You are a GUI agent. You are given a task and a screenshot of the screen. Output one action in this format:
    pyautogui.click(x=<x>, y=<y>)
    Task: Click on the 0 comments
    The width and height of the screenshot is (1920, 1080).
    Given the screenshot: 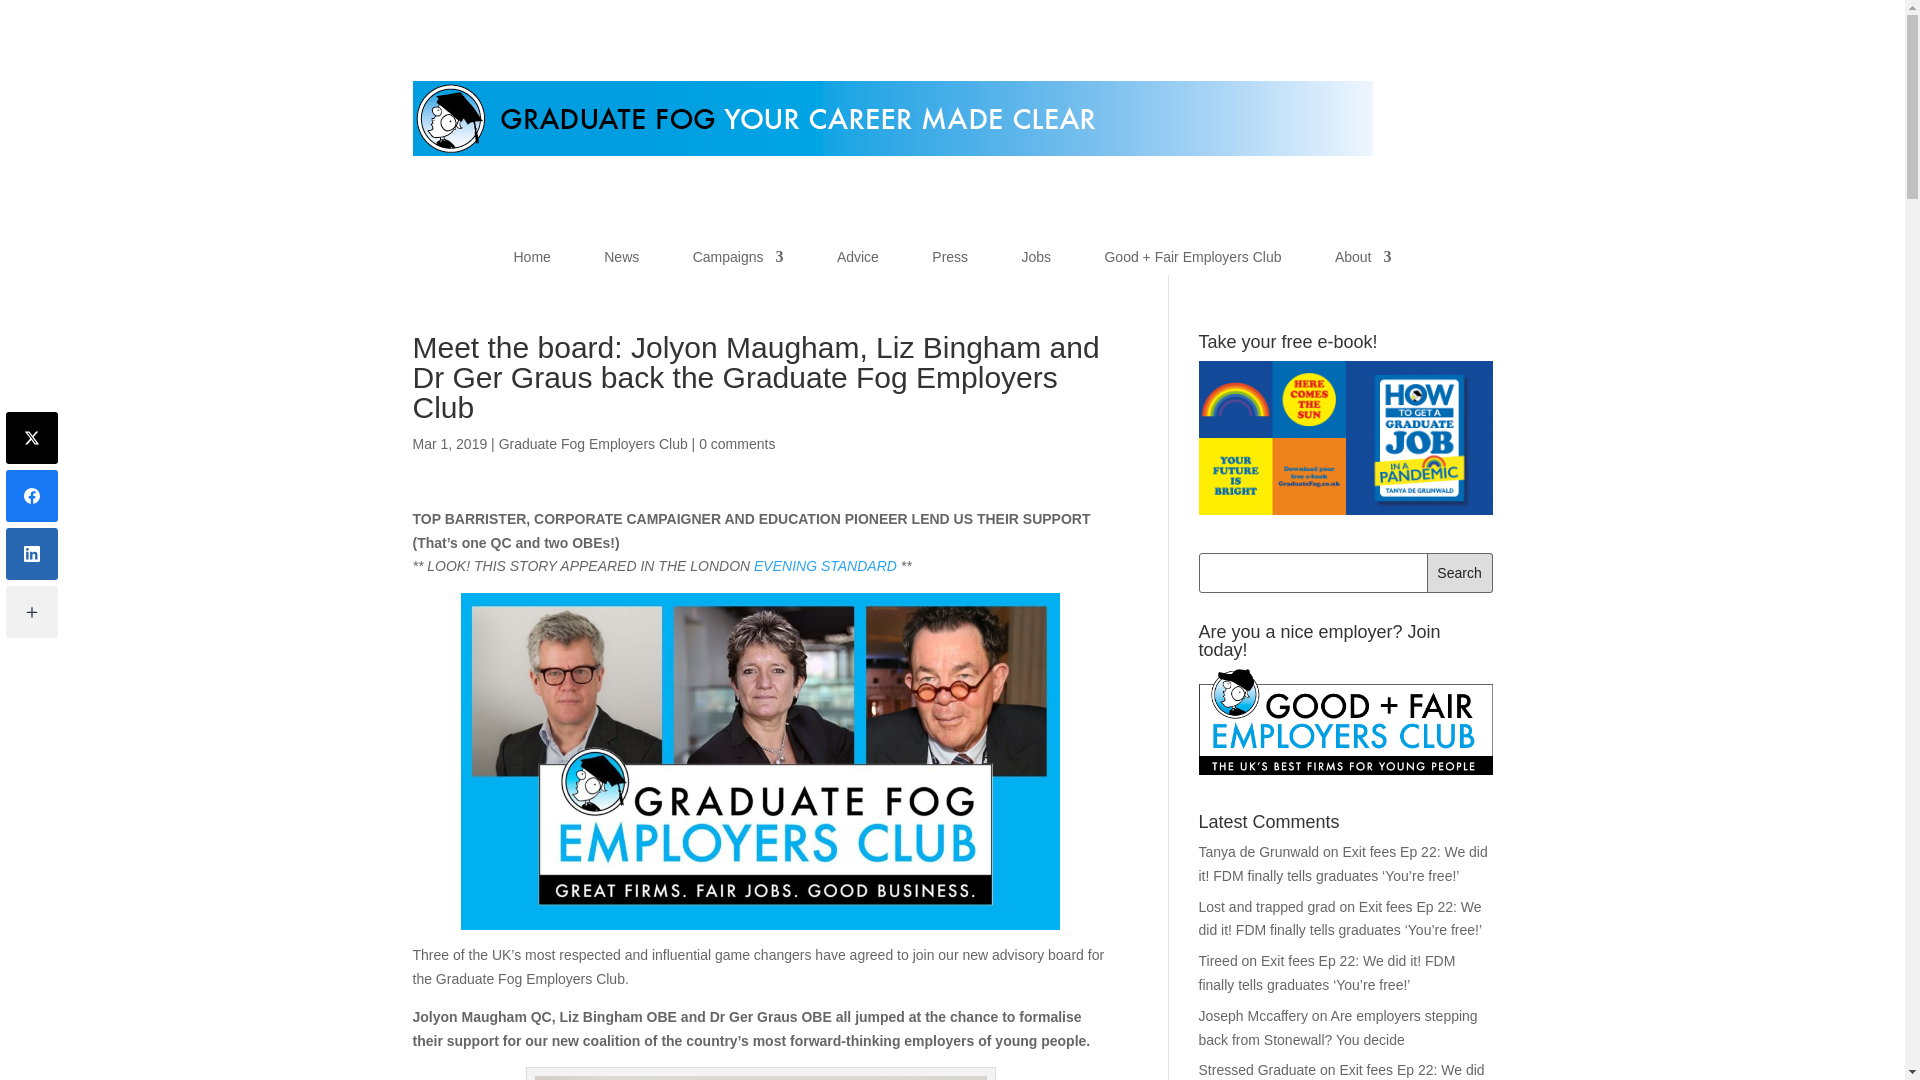 What is the action you would take?
    pyautogui.click(x=736, y=444)
    